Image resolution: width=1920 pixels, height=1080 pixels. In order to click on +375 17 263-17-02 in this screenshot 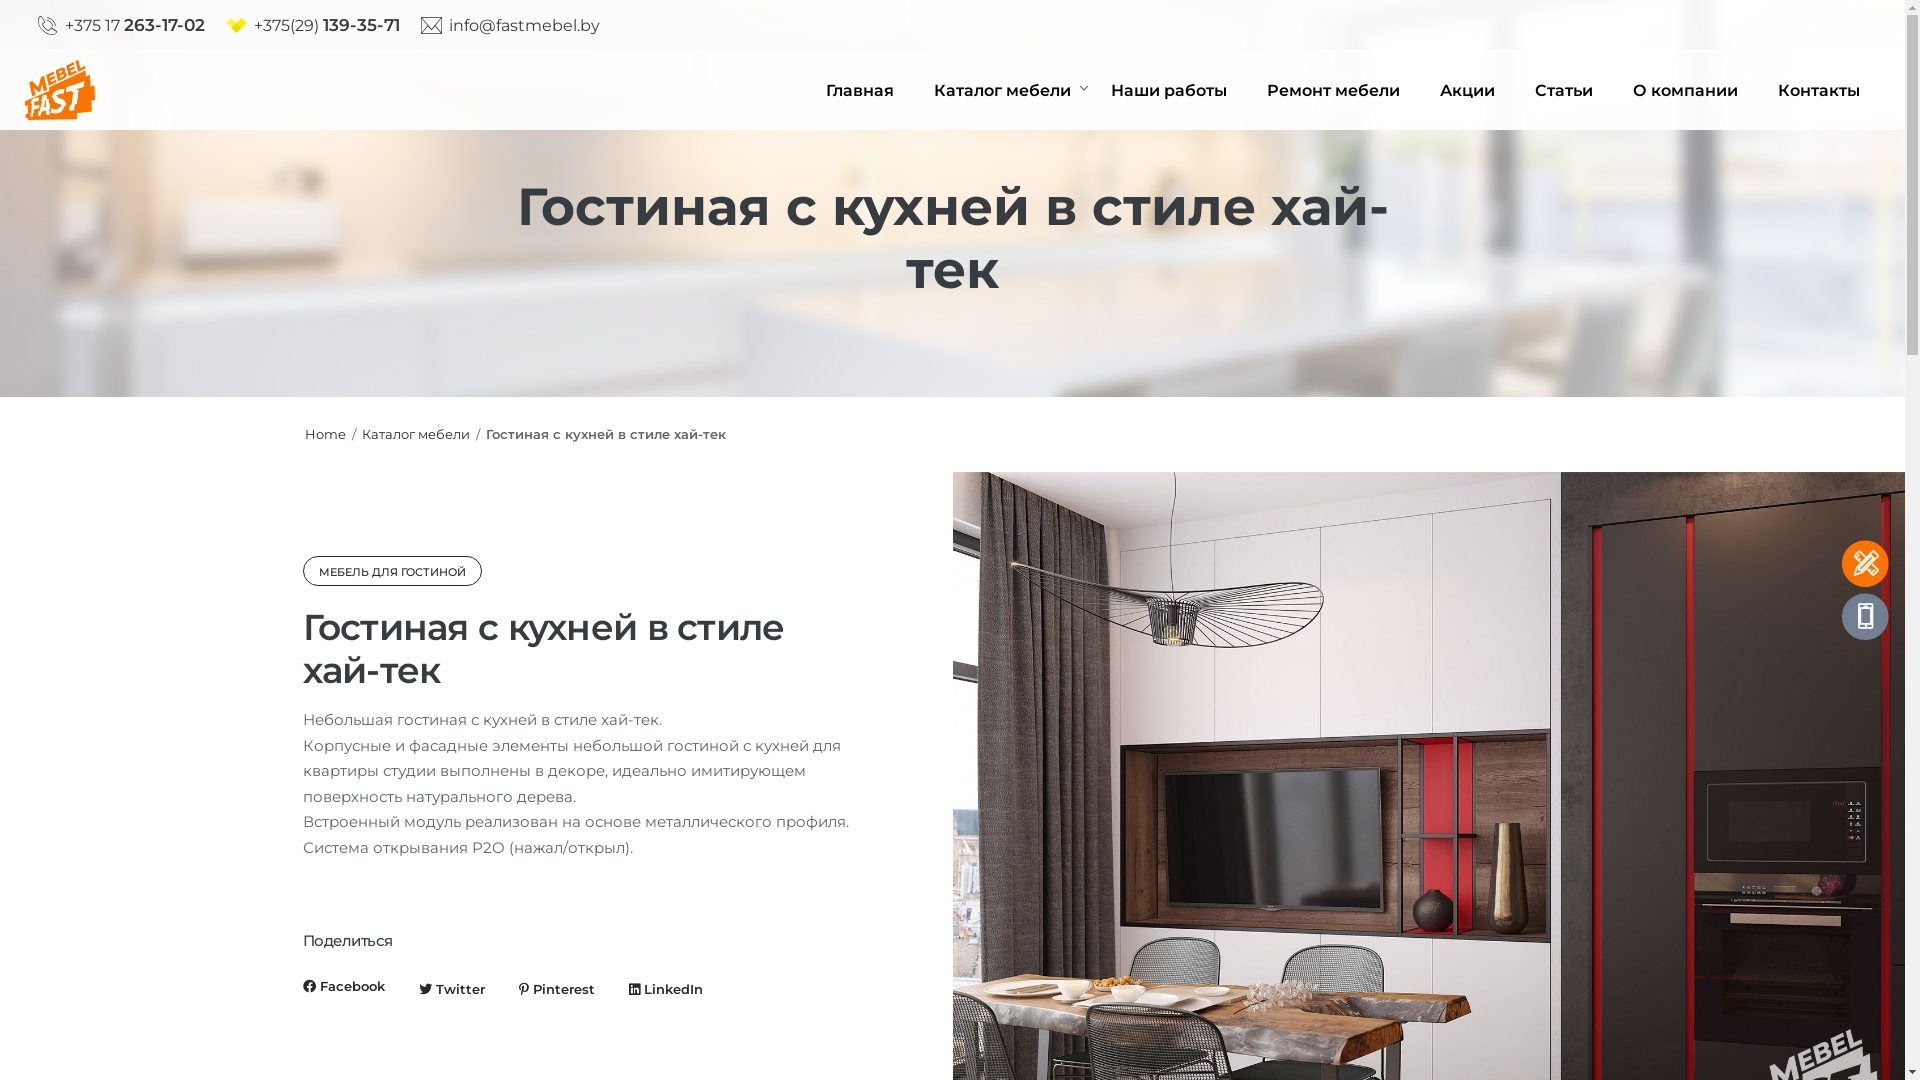, I will do `click(122, 26)`.